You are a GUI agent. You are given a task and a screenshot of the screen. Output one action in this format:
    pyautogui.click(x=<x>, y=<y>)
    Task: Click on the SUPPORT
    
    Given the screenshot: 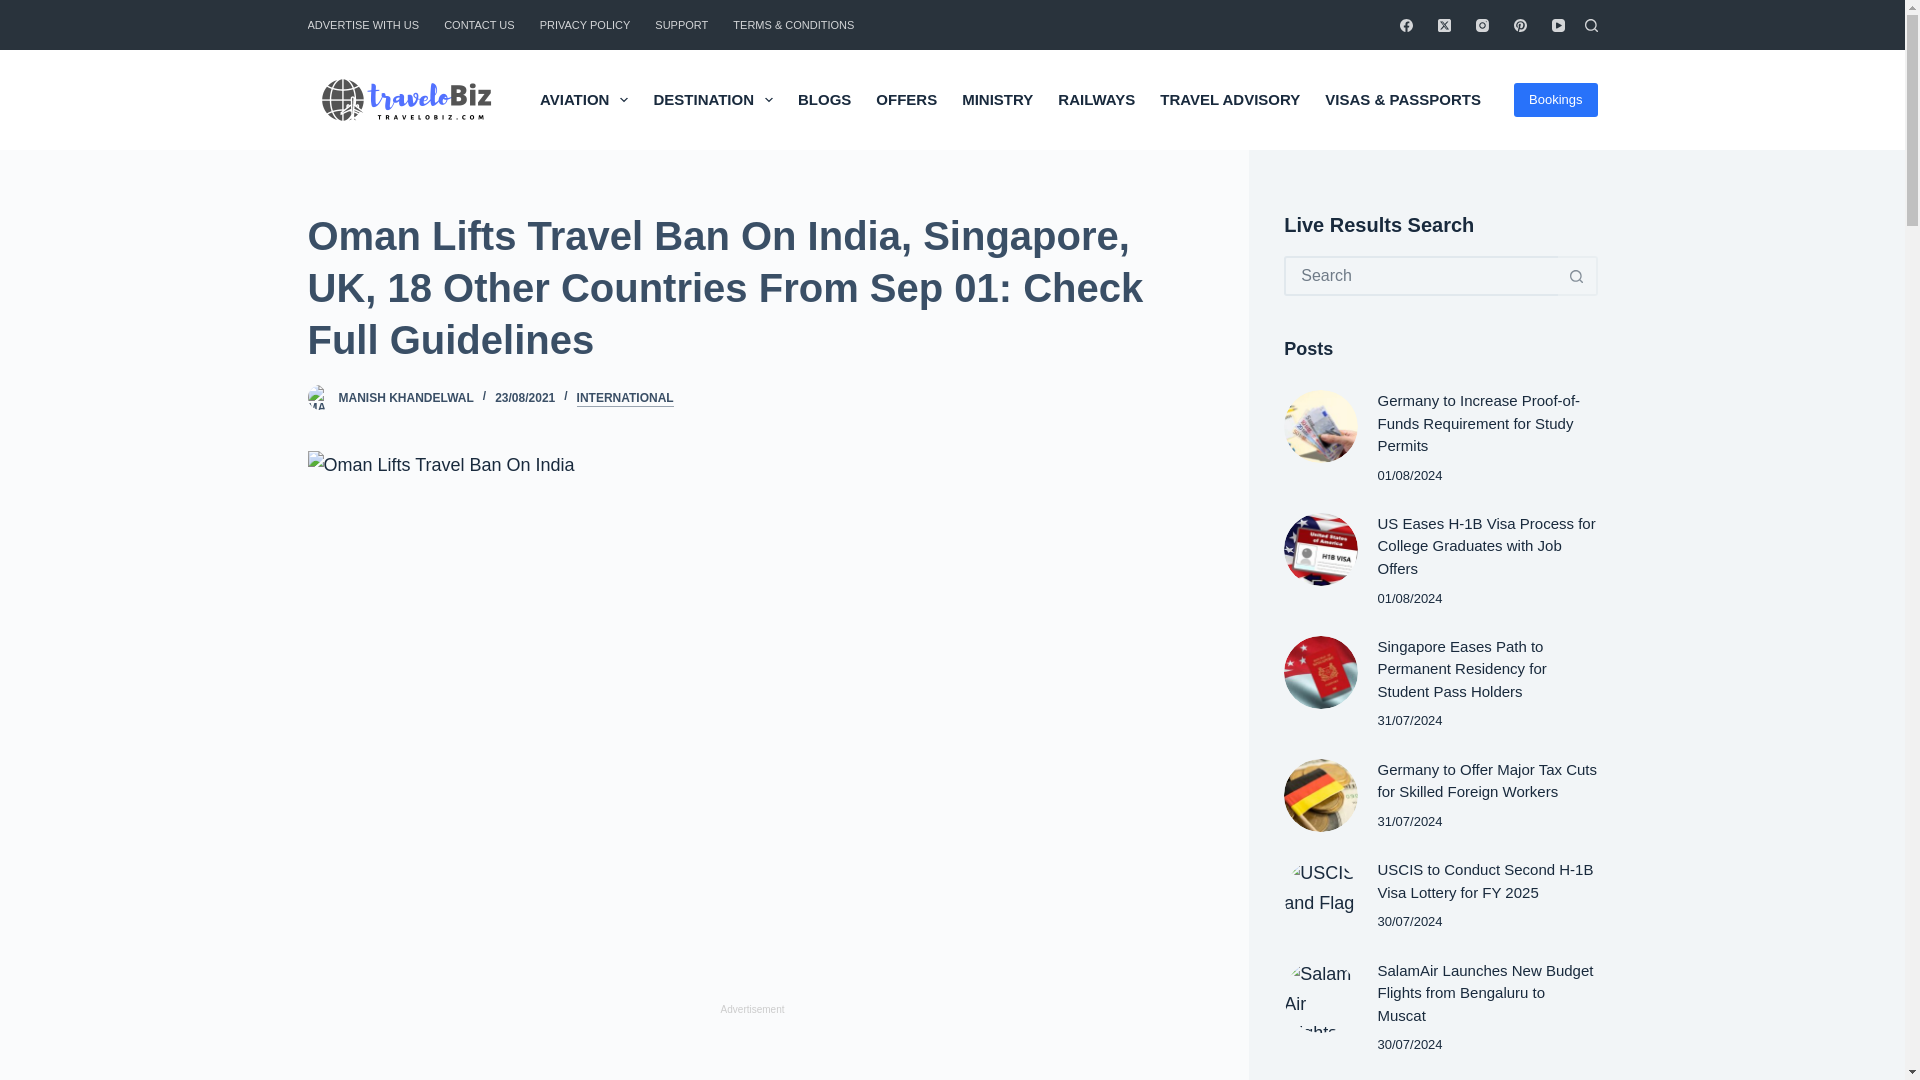 What is the action you would take?
    pyautogui.click(x=682, y=24)
    